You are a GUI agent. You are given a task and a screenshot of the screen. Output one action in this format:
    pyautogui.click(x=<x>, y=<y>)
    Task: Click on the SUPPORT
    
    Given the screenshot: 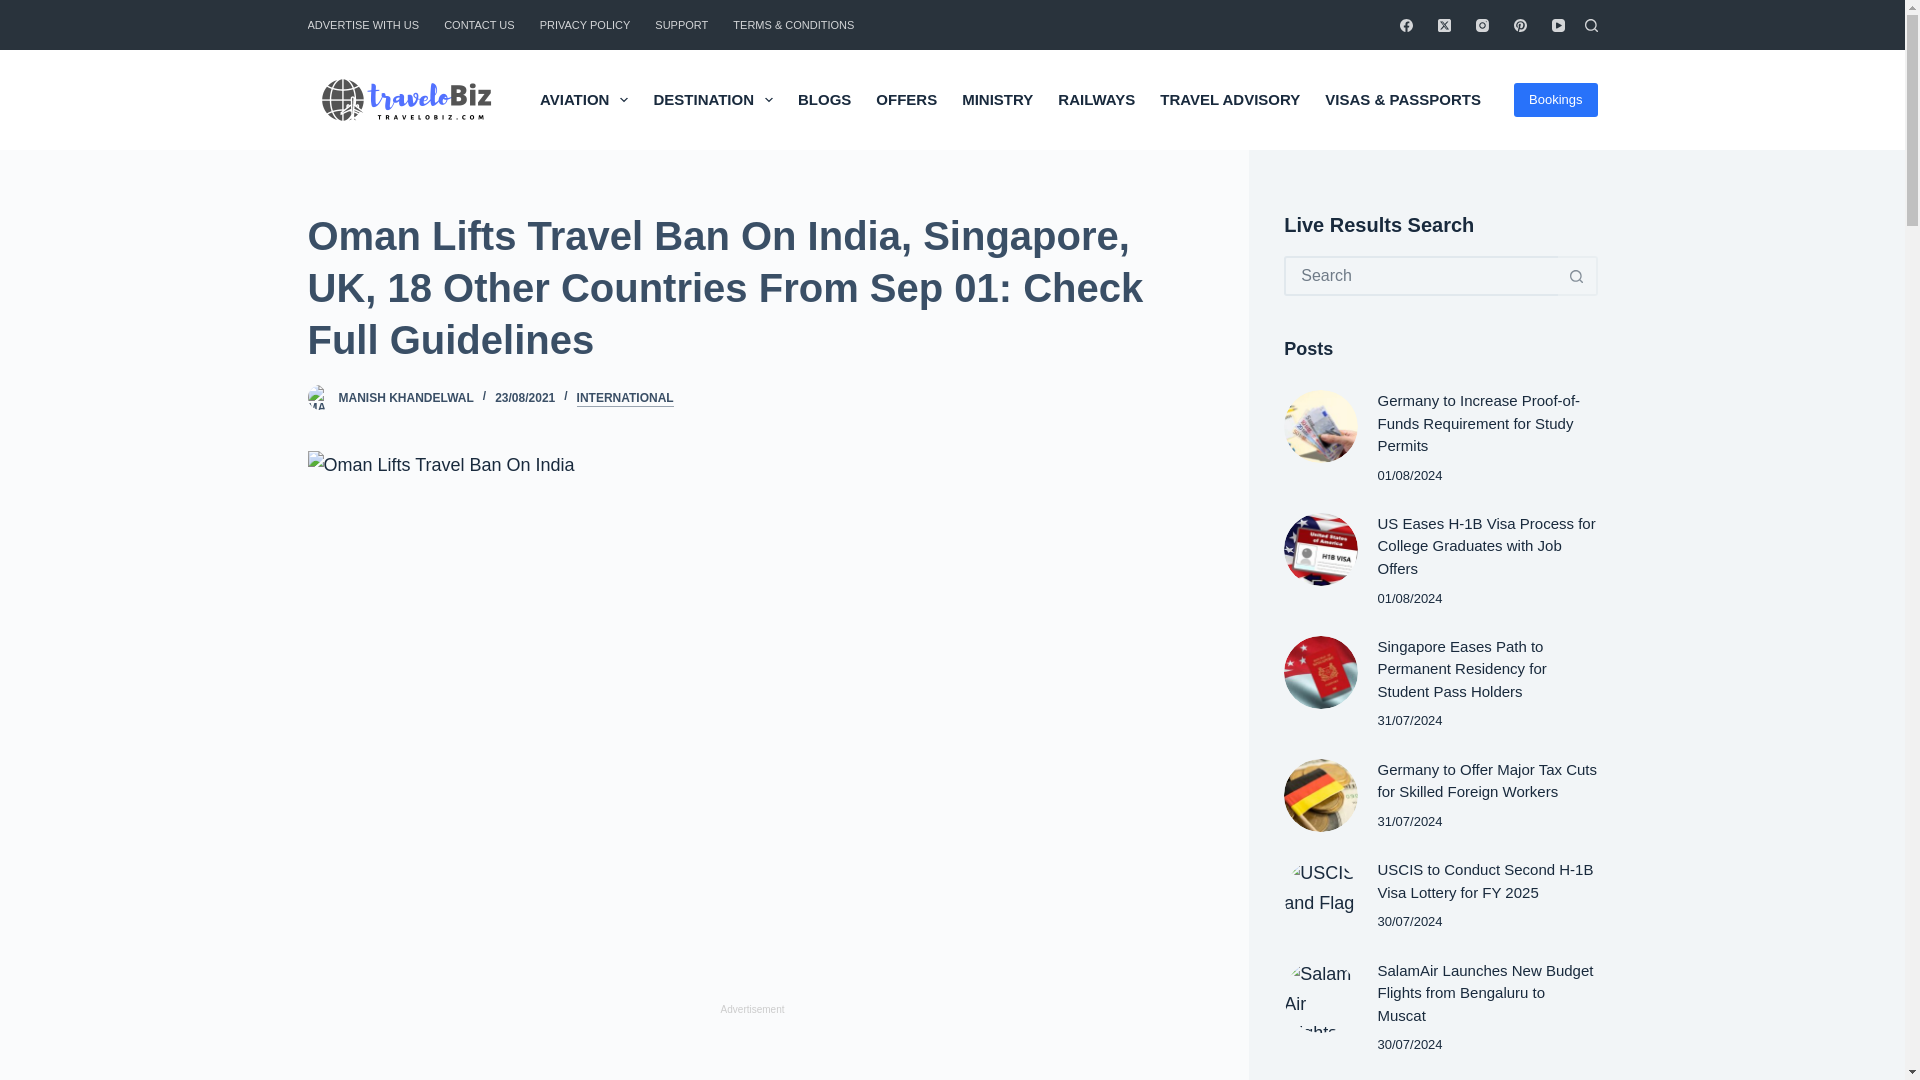 What is the action you would take?
    pyautogui.click(x=682, y=24)
    